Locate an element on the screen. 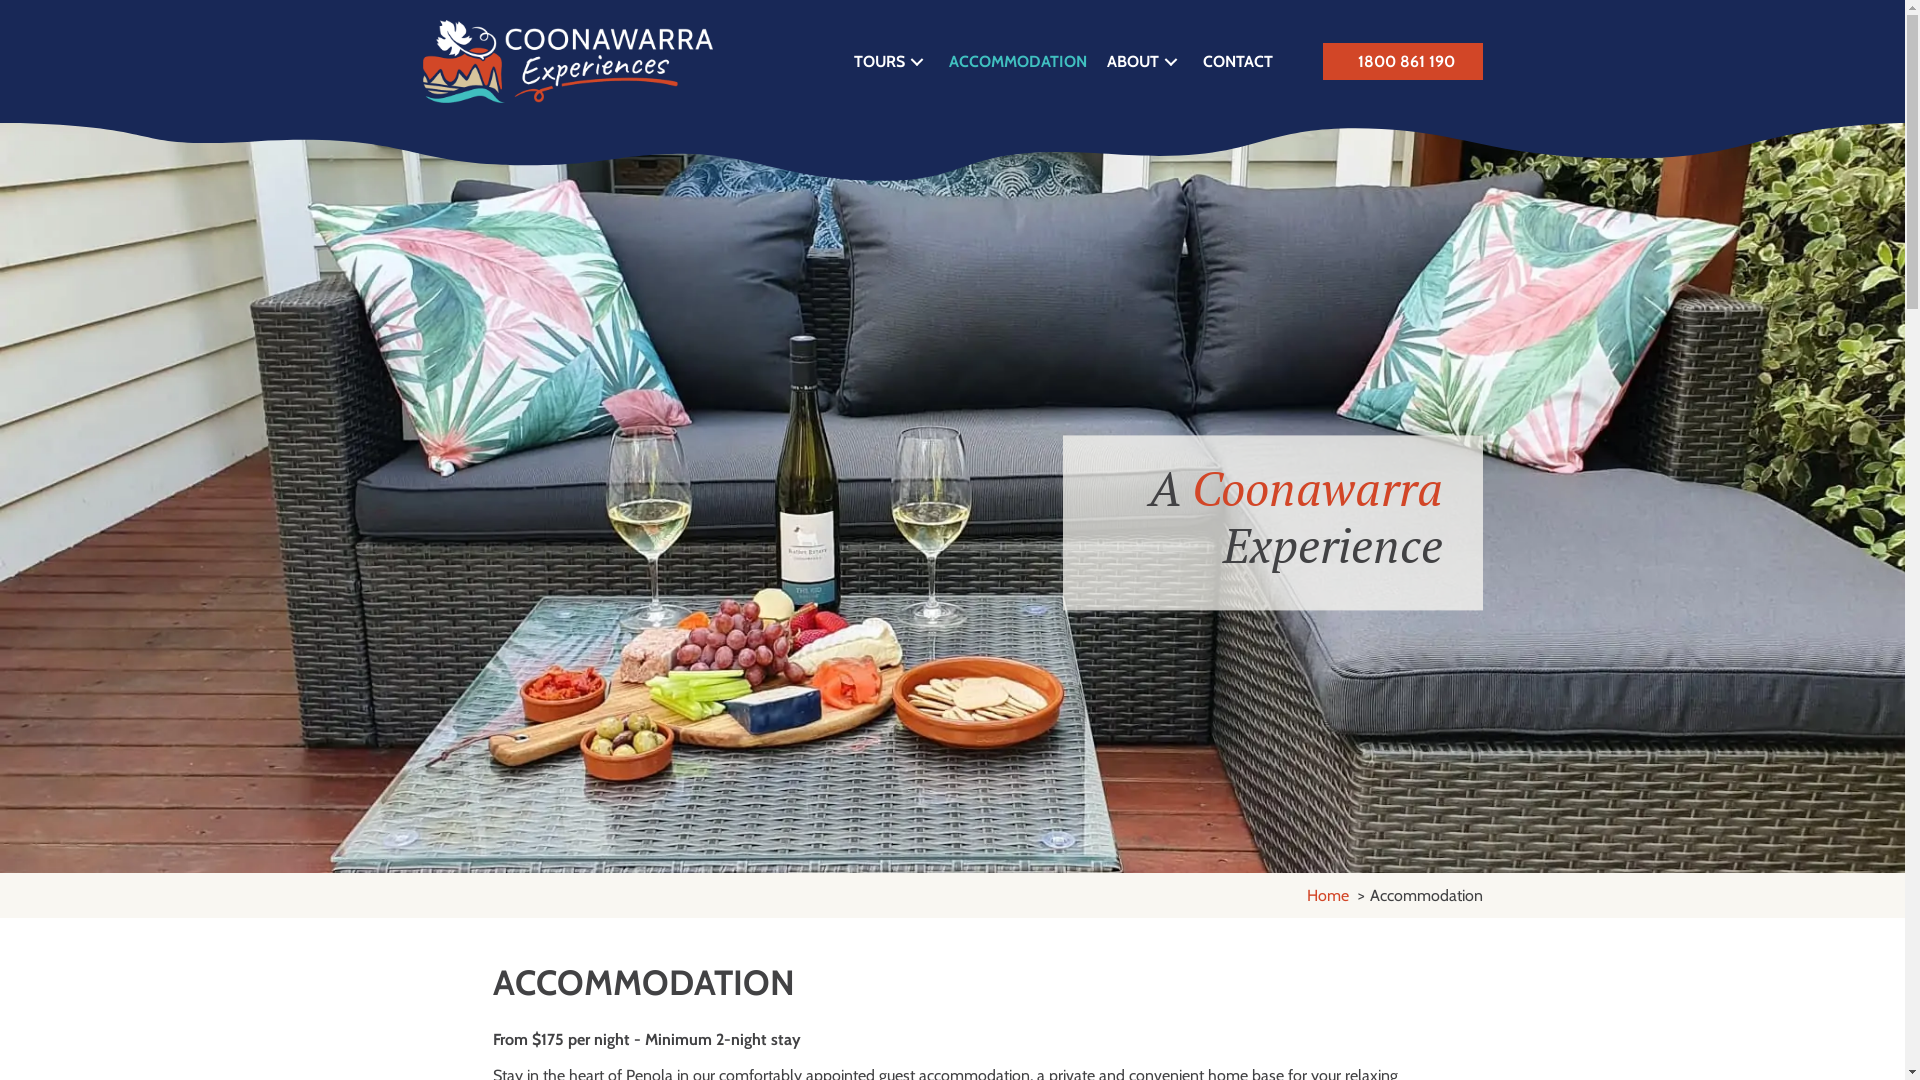  Home is located at coordinates (1327, 895).